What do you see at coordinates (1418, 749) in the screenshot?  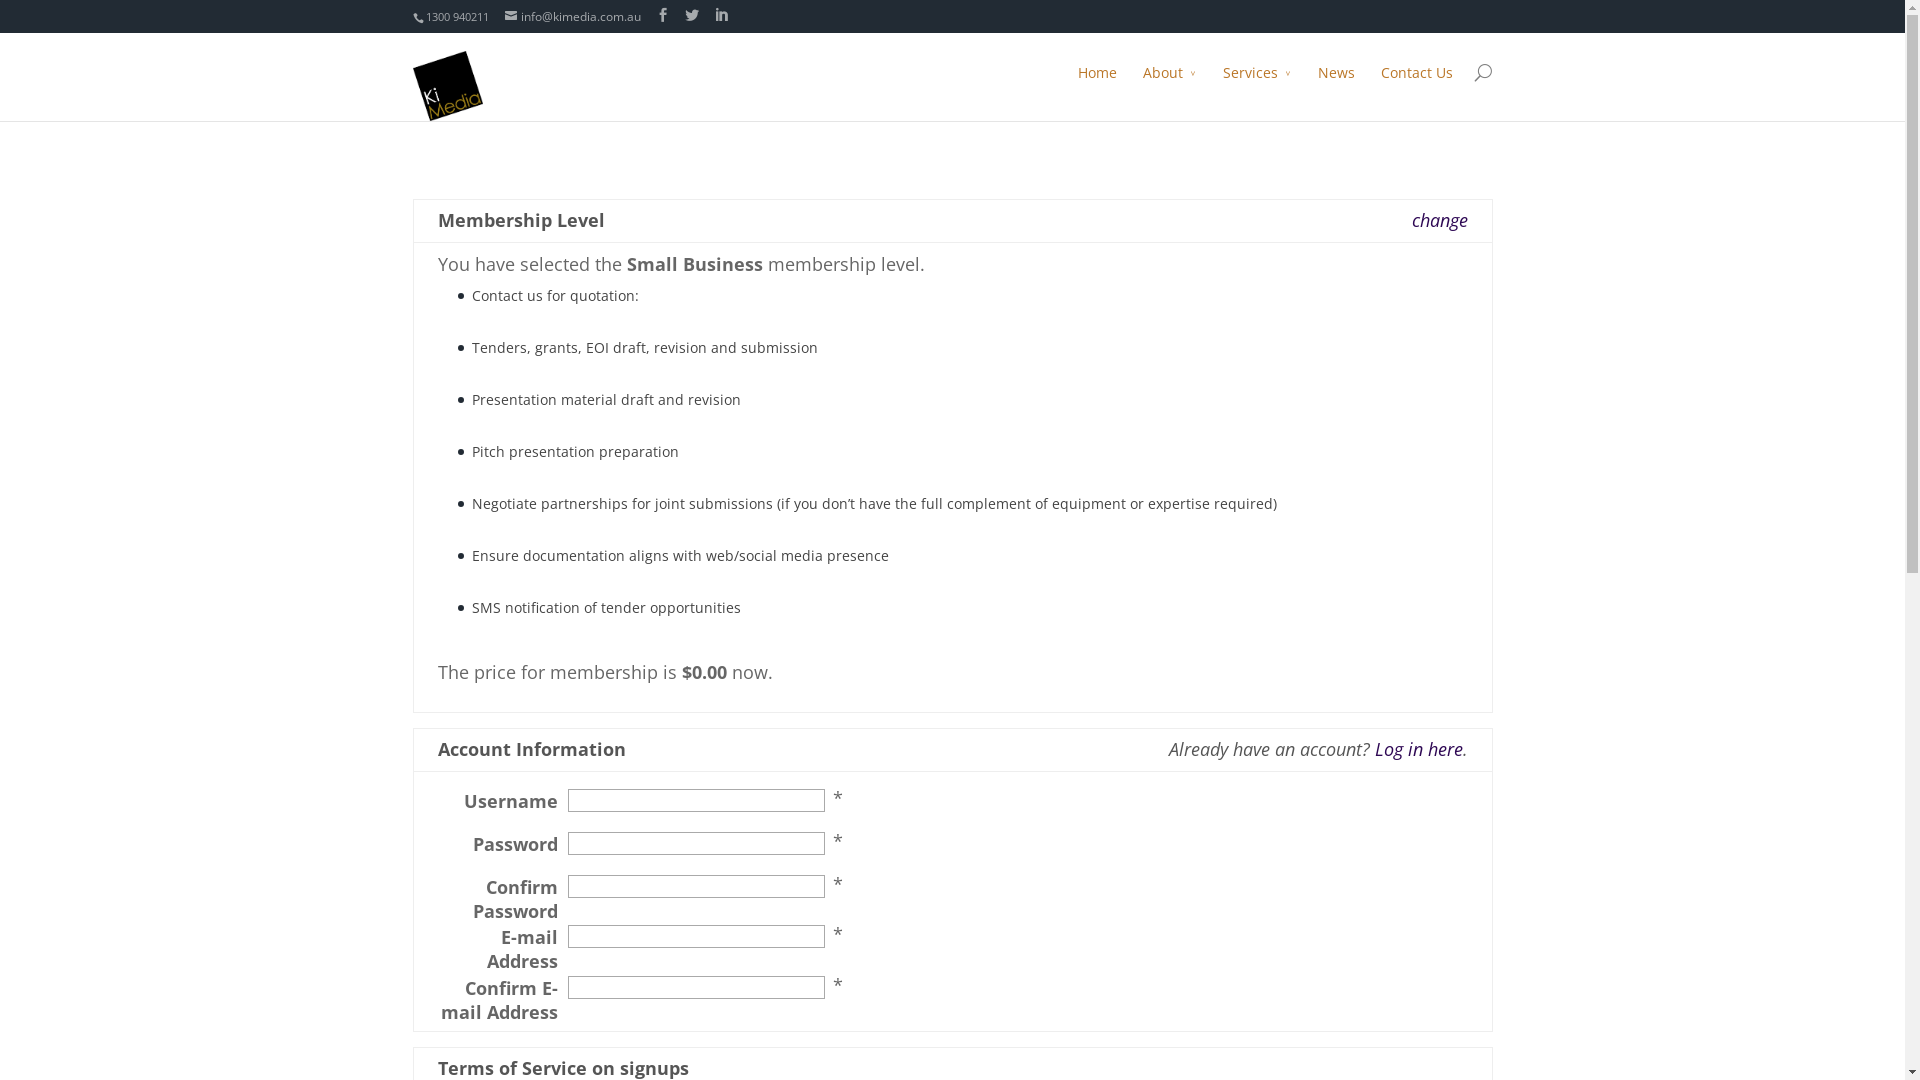 I see `Log in here` at bounding box center [1418, 749].